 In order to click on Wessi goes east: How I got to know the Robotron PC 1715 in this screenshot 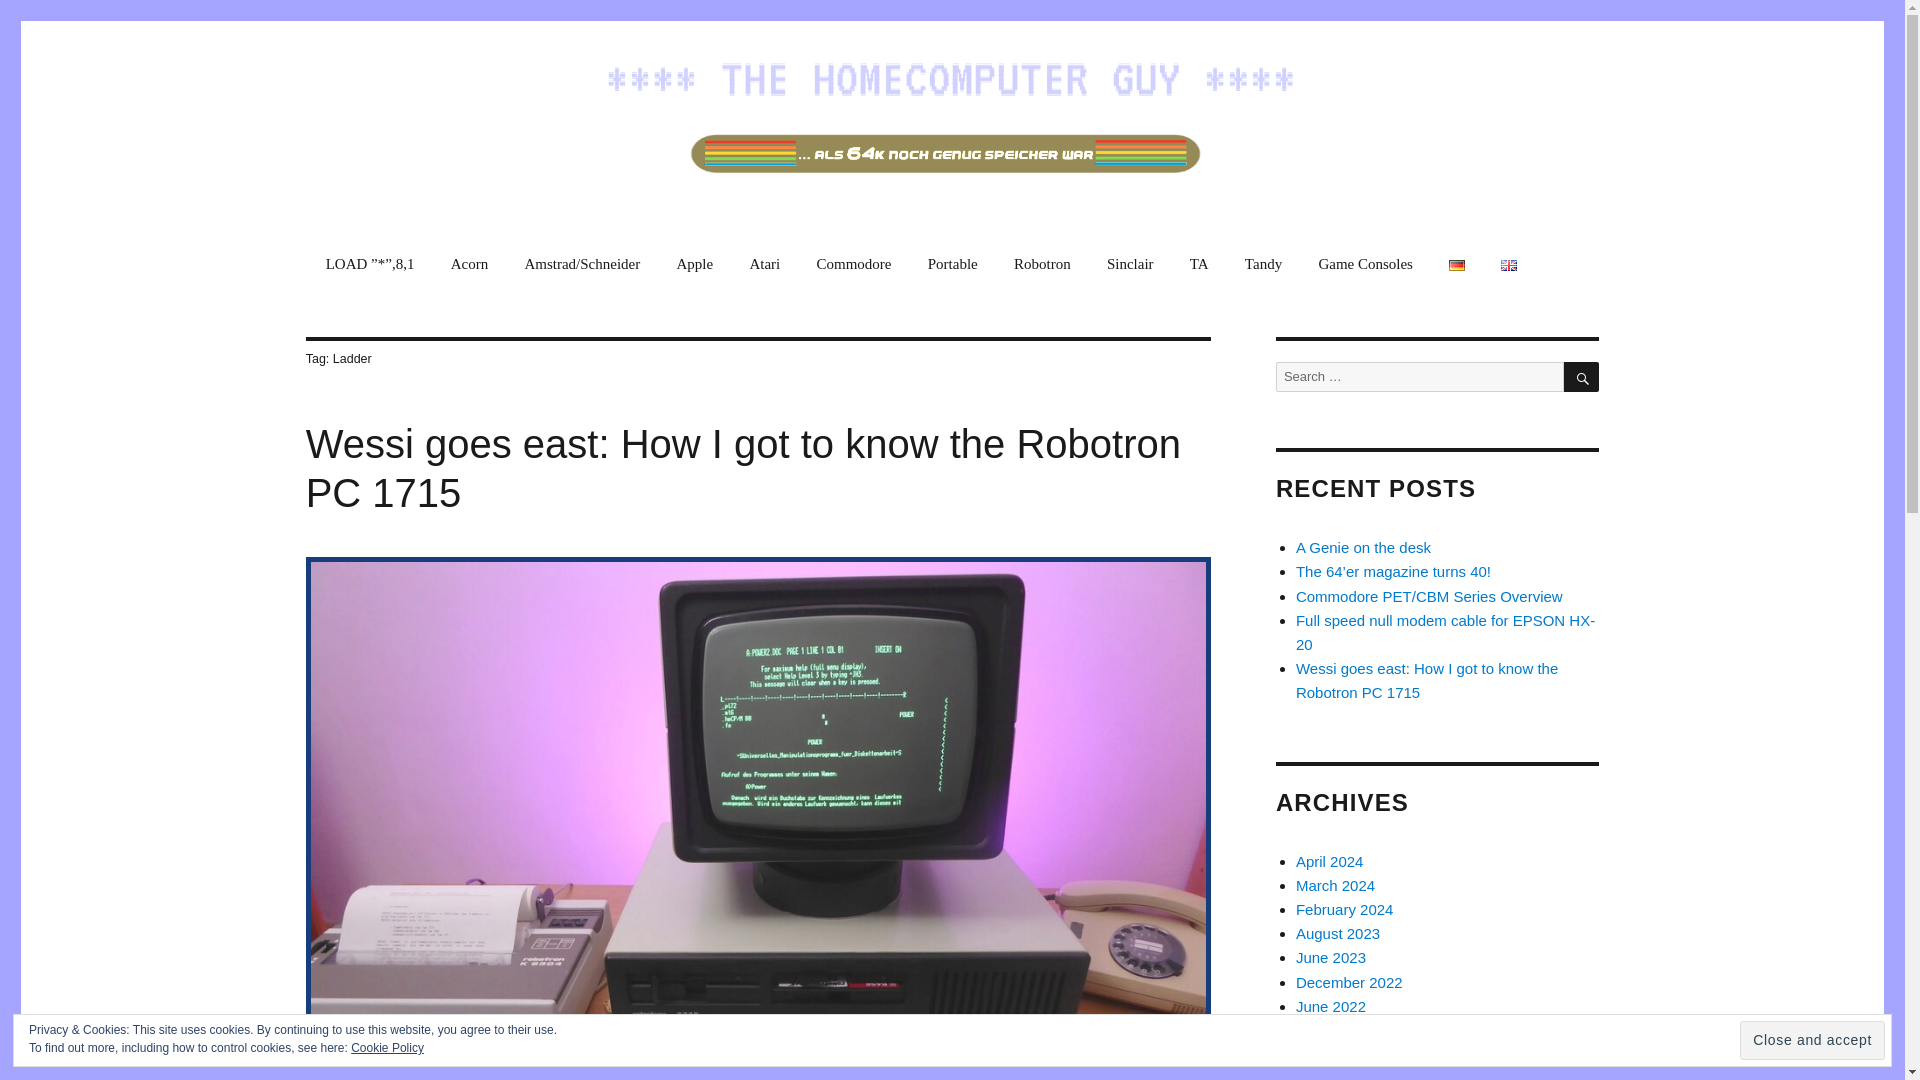, I will do `click(742, 468)`.